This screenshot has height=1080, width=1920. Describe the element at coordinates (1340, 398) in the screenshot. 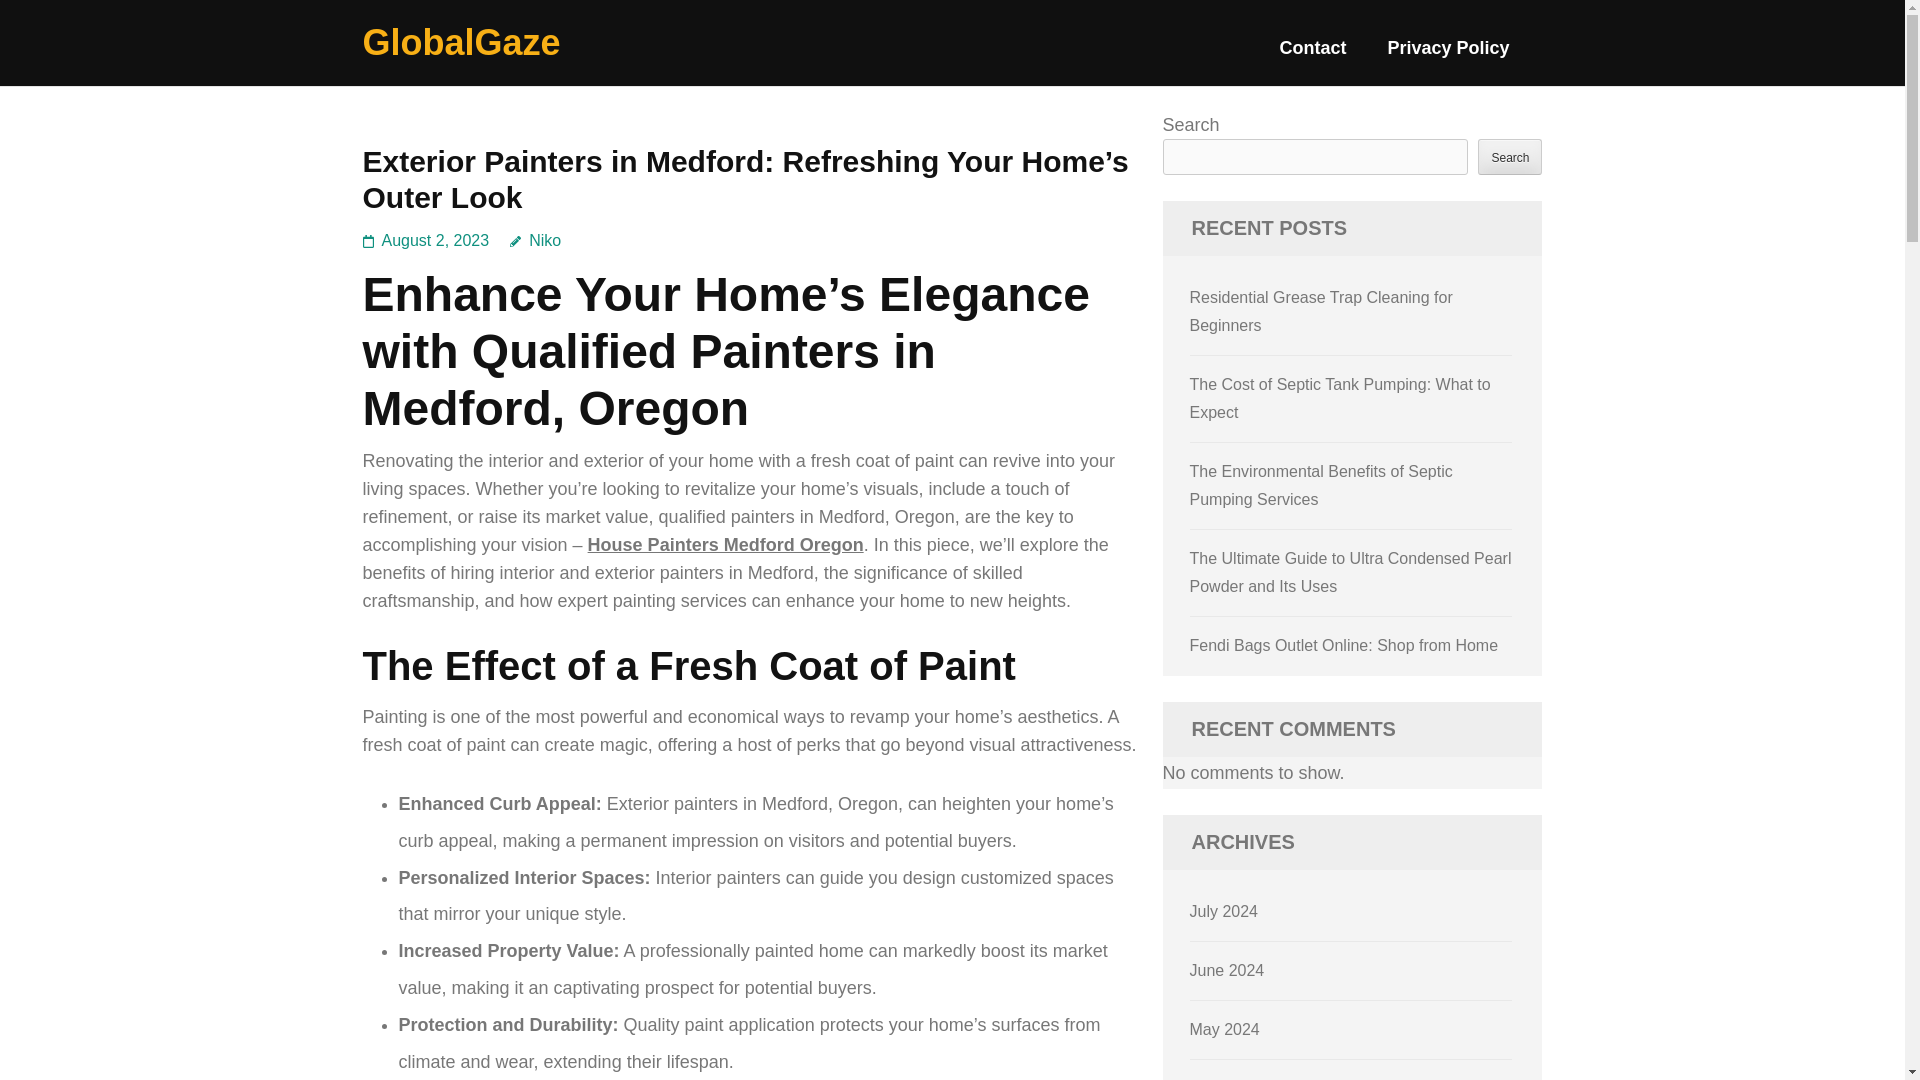

I see `The Cost of Septic Tank Pumping: What to Expect` at that location.